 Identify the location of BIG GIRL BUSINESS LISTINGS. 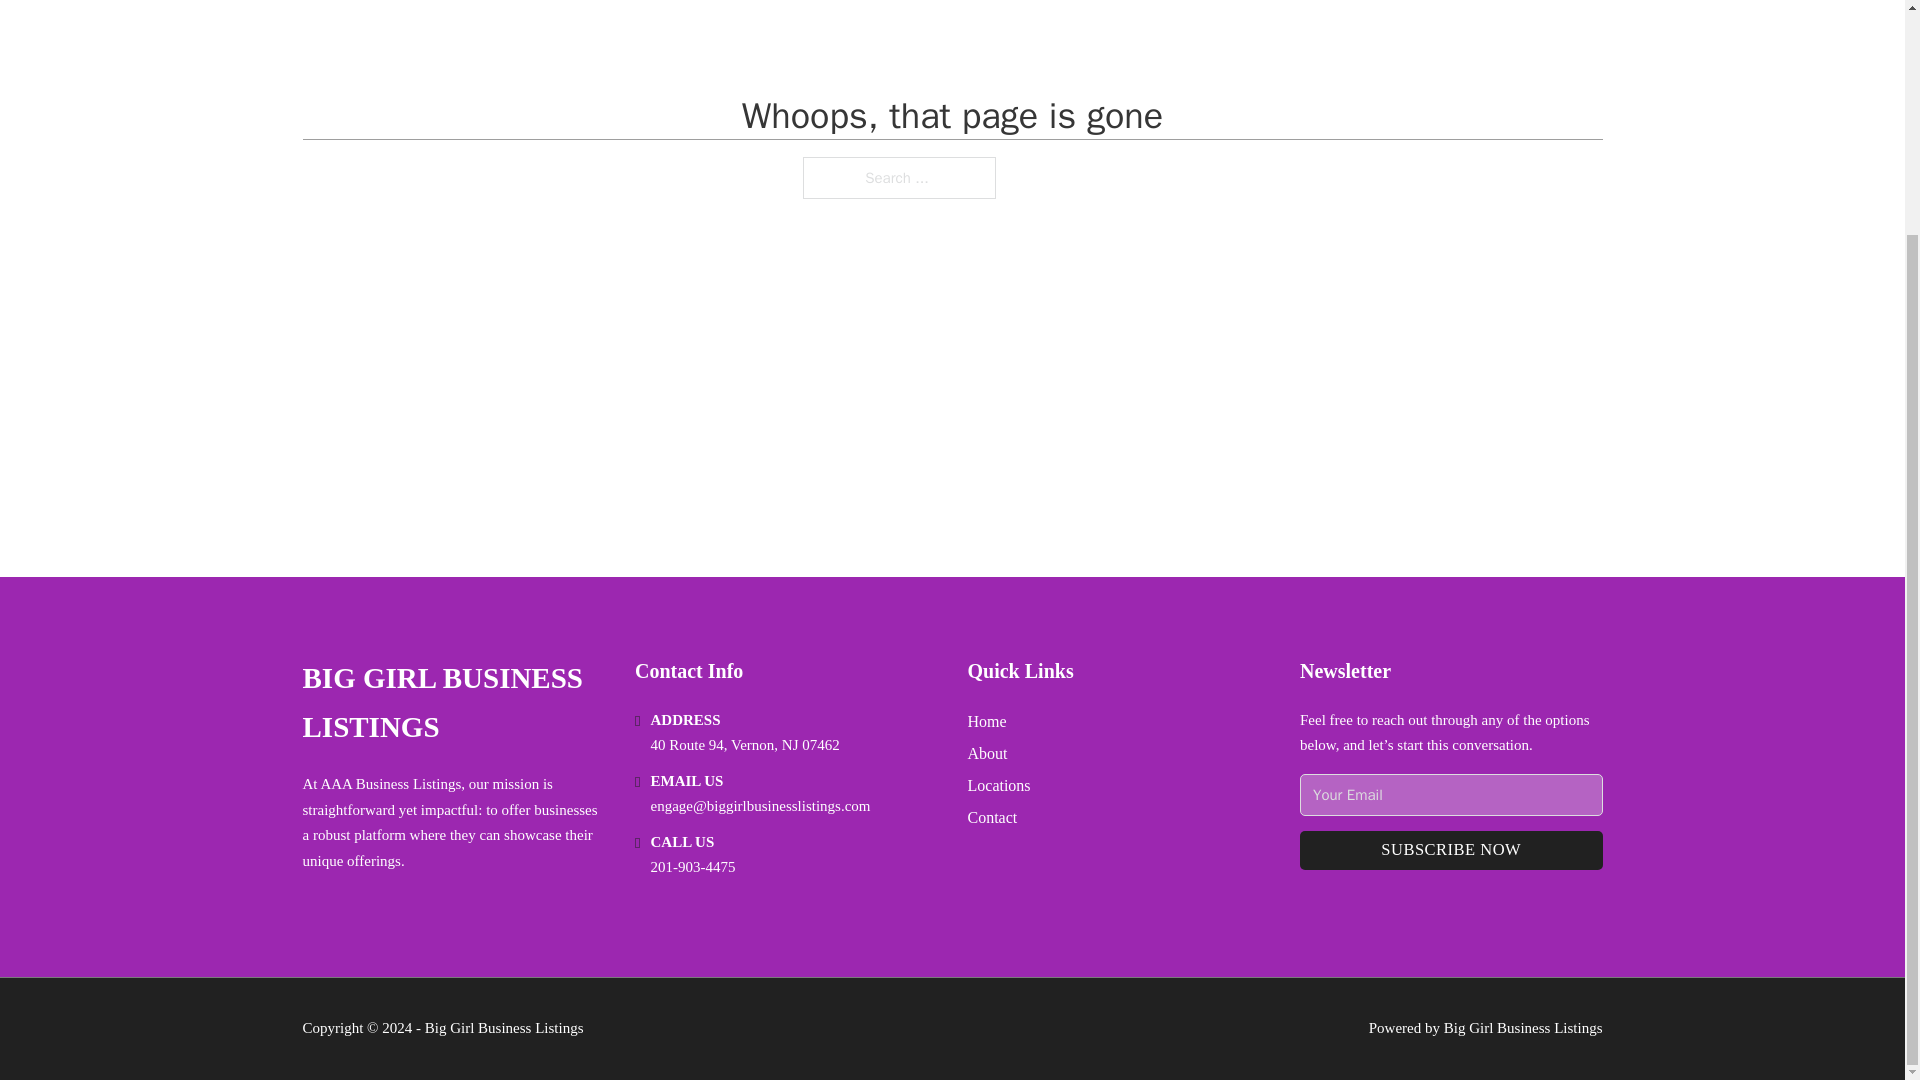
(452, 703).